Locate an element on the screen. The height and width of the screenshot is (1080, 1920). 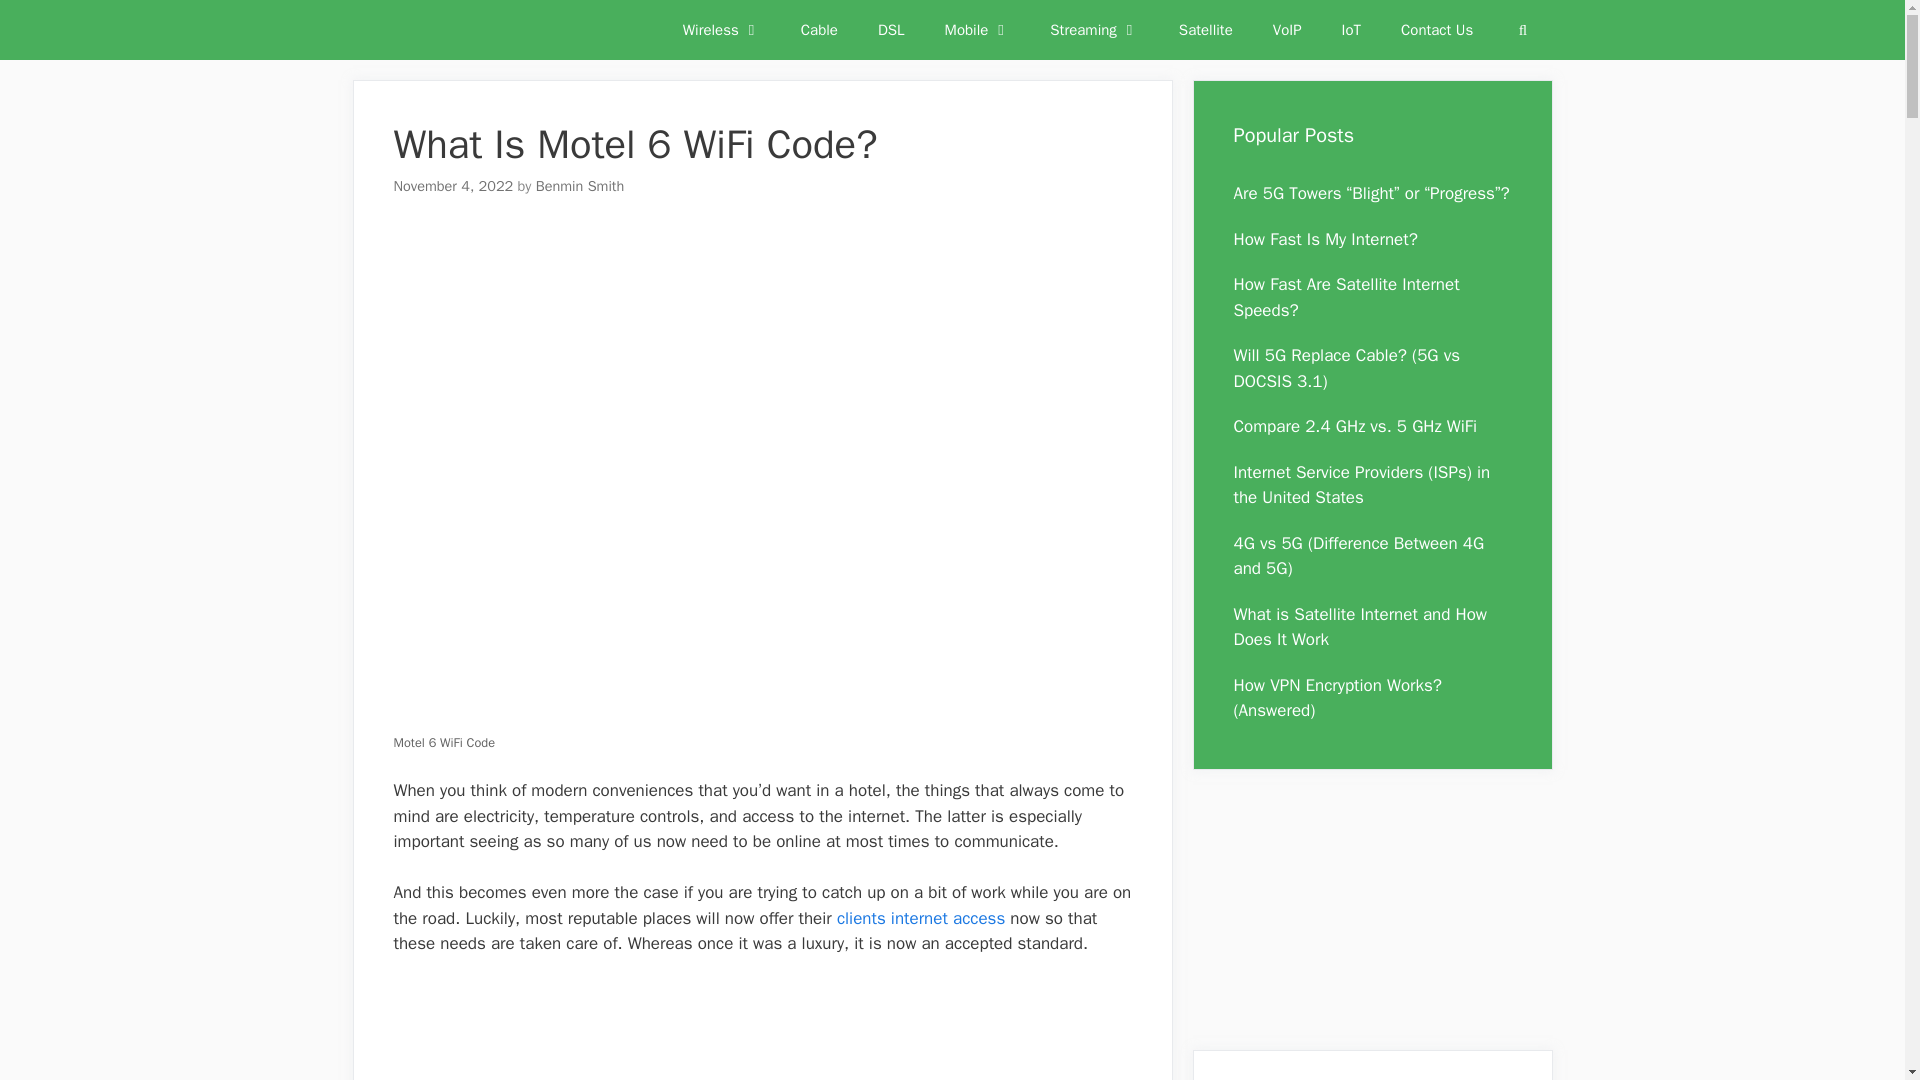
Satellite is located at coordinates (1206, 30).